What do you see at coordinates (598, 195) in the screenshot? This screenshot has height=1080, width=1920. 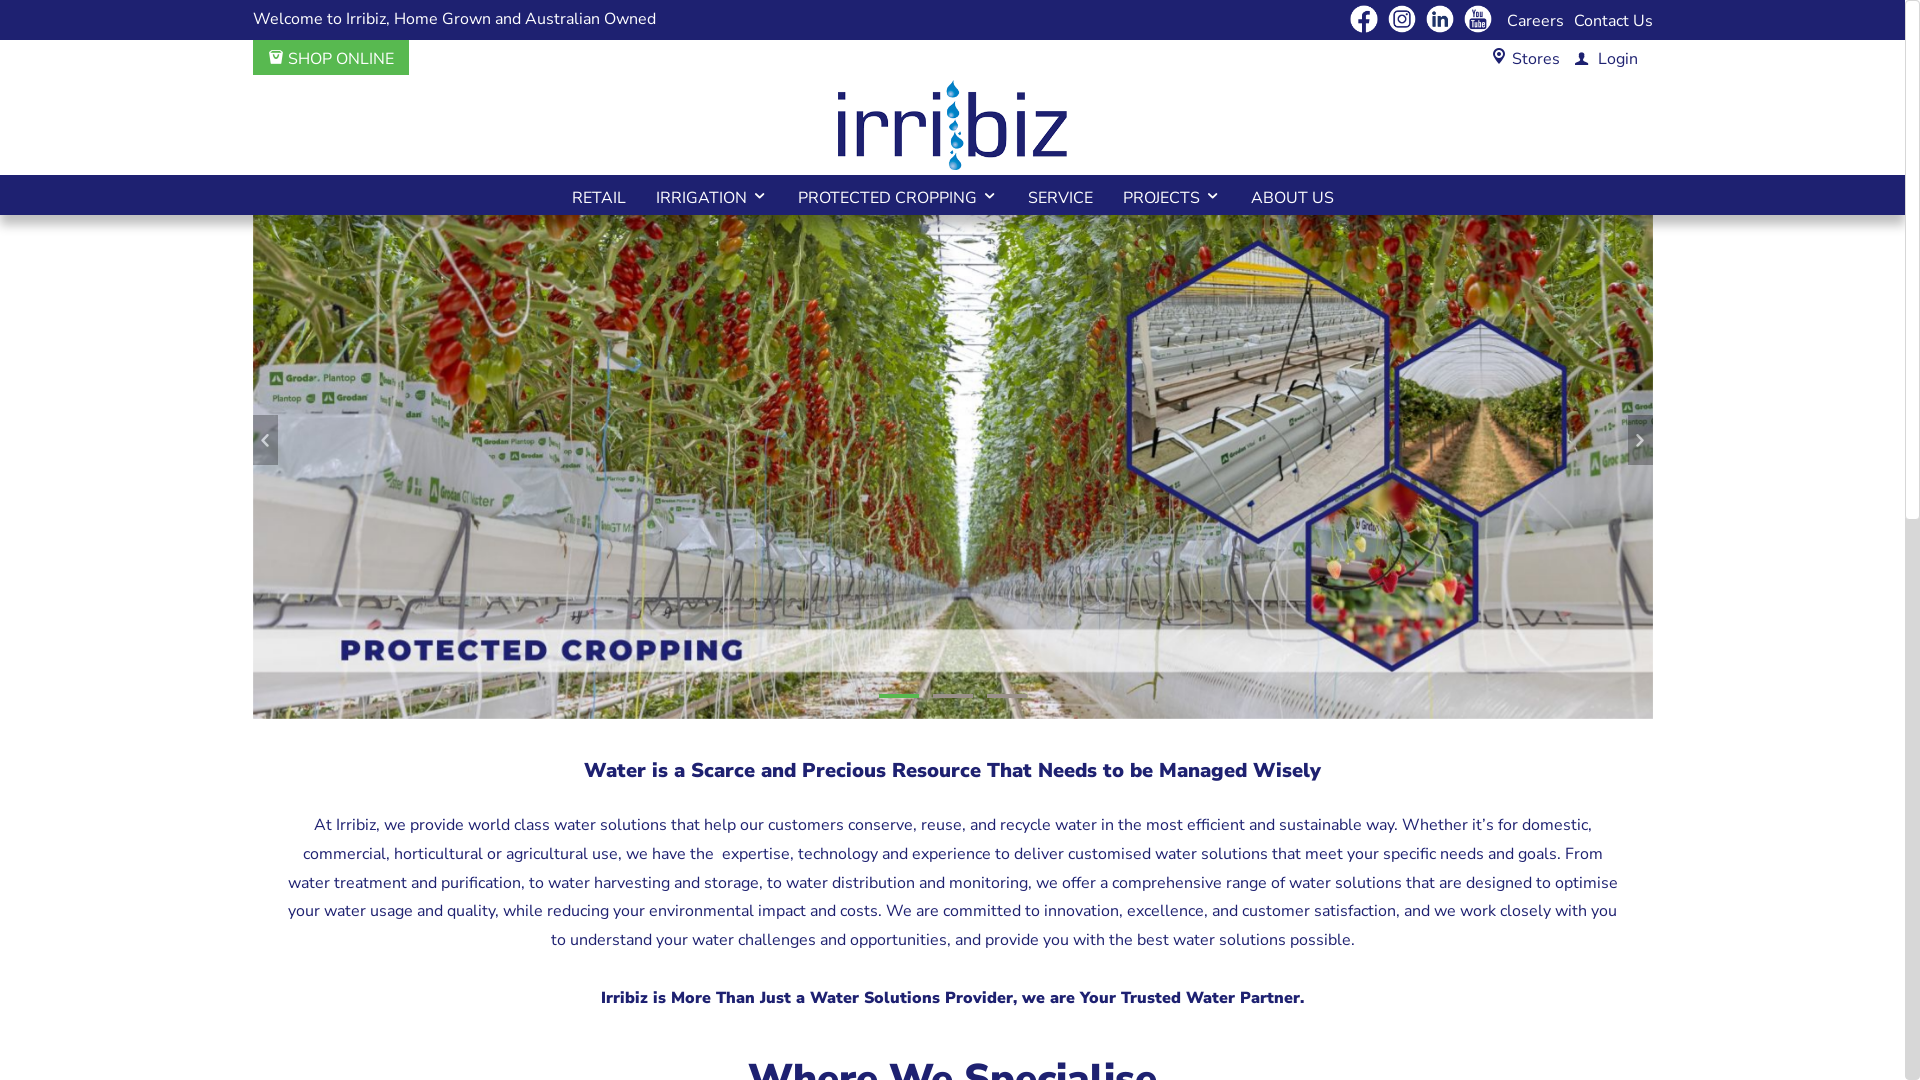 I see `RETAIL` at bounding box center [598, 195].